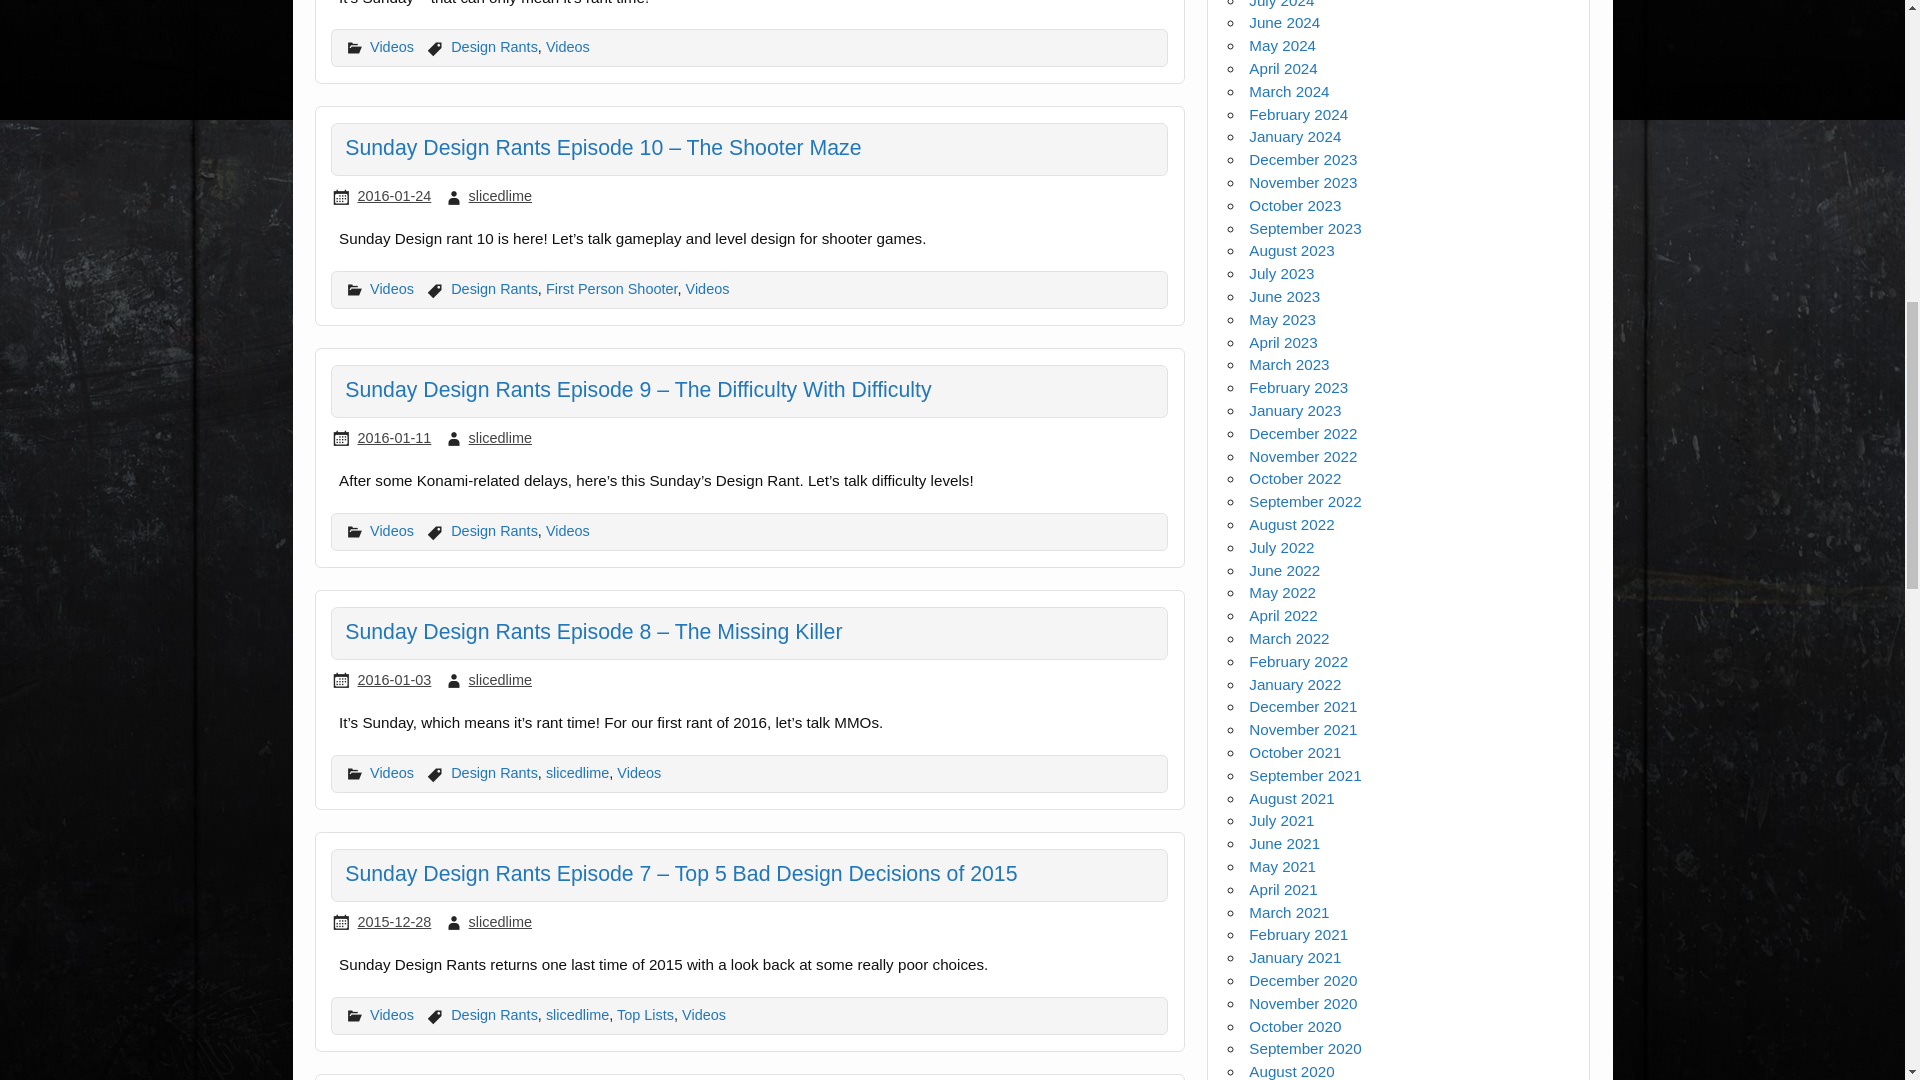 Image resolution: width=1920 pixels, height=1080 pixels. What do you see at coordinates (394, 438) in the screenshot?
I see `01:26` at bounding box center [394, 438].